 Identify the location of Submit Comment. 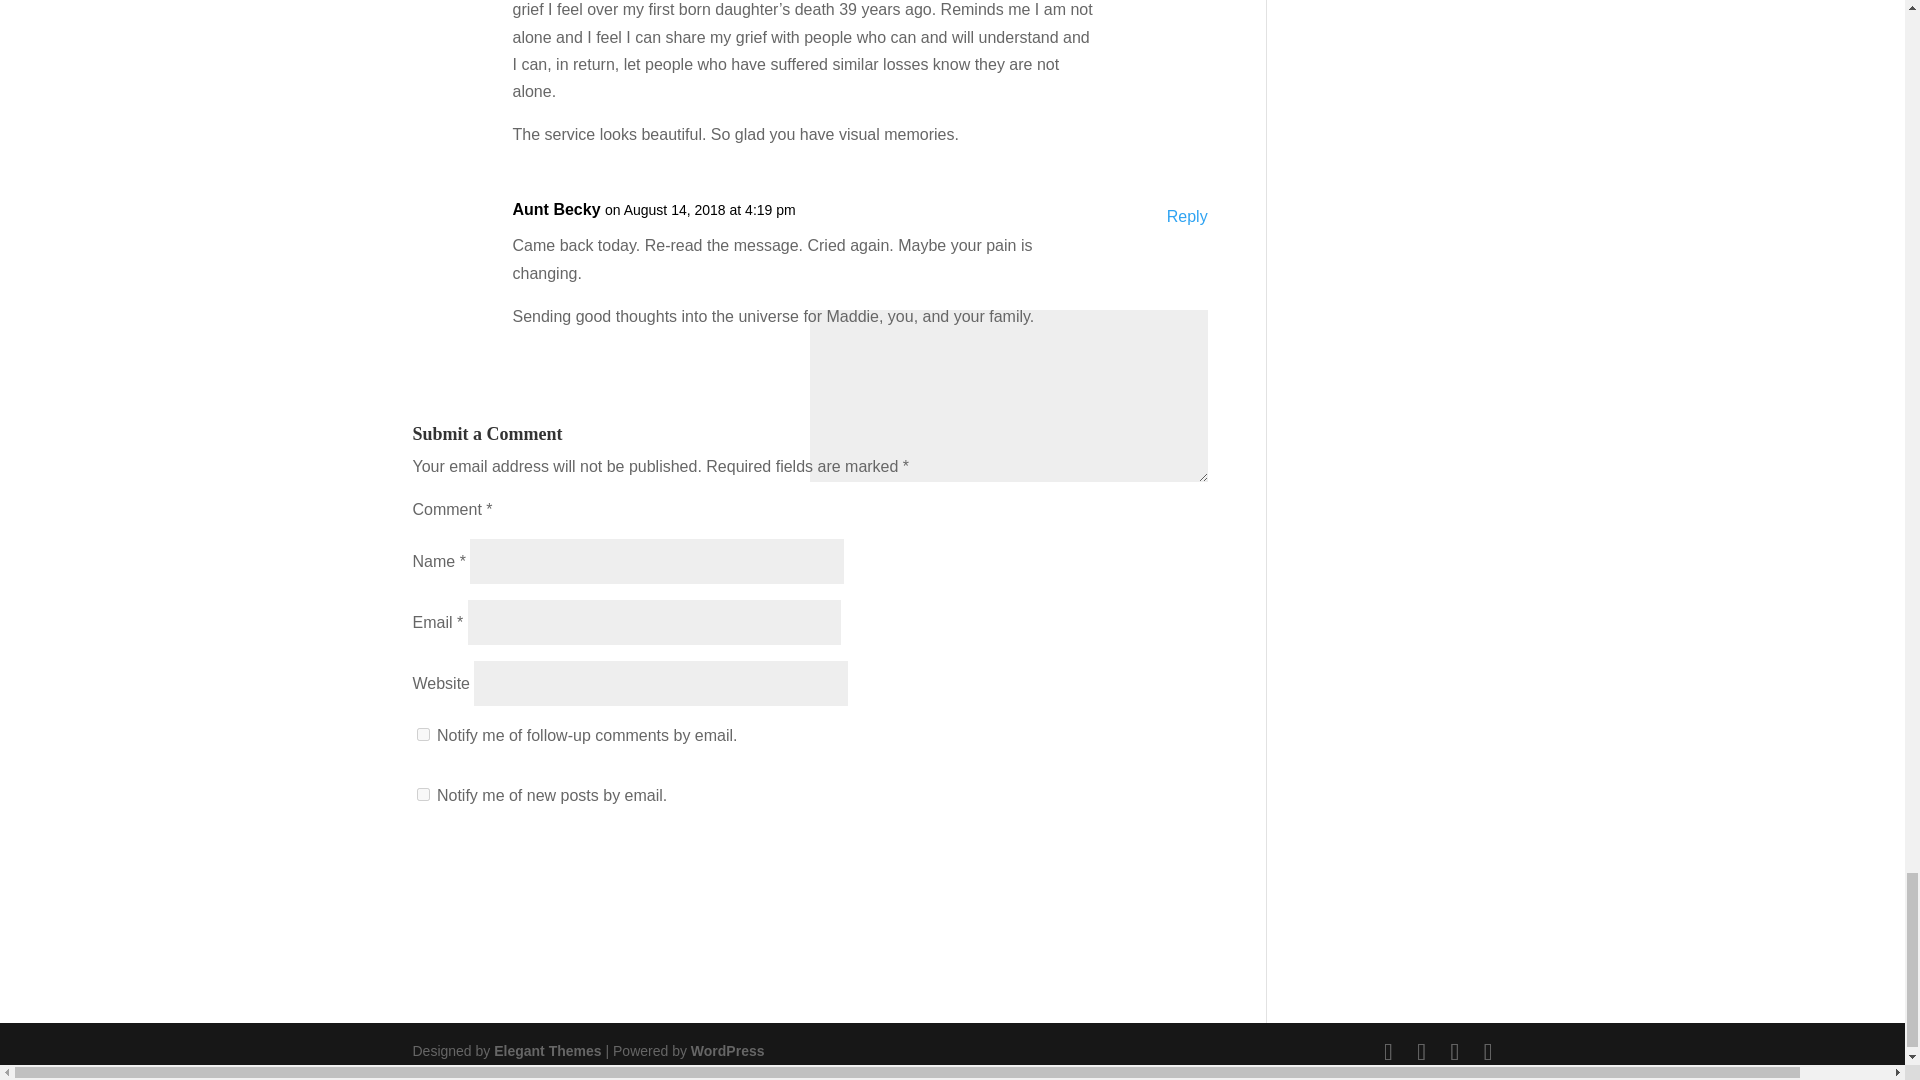
(1115, 862).